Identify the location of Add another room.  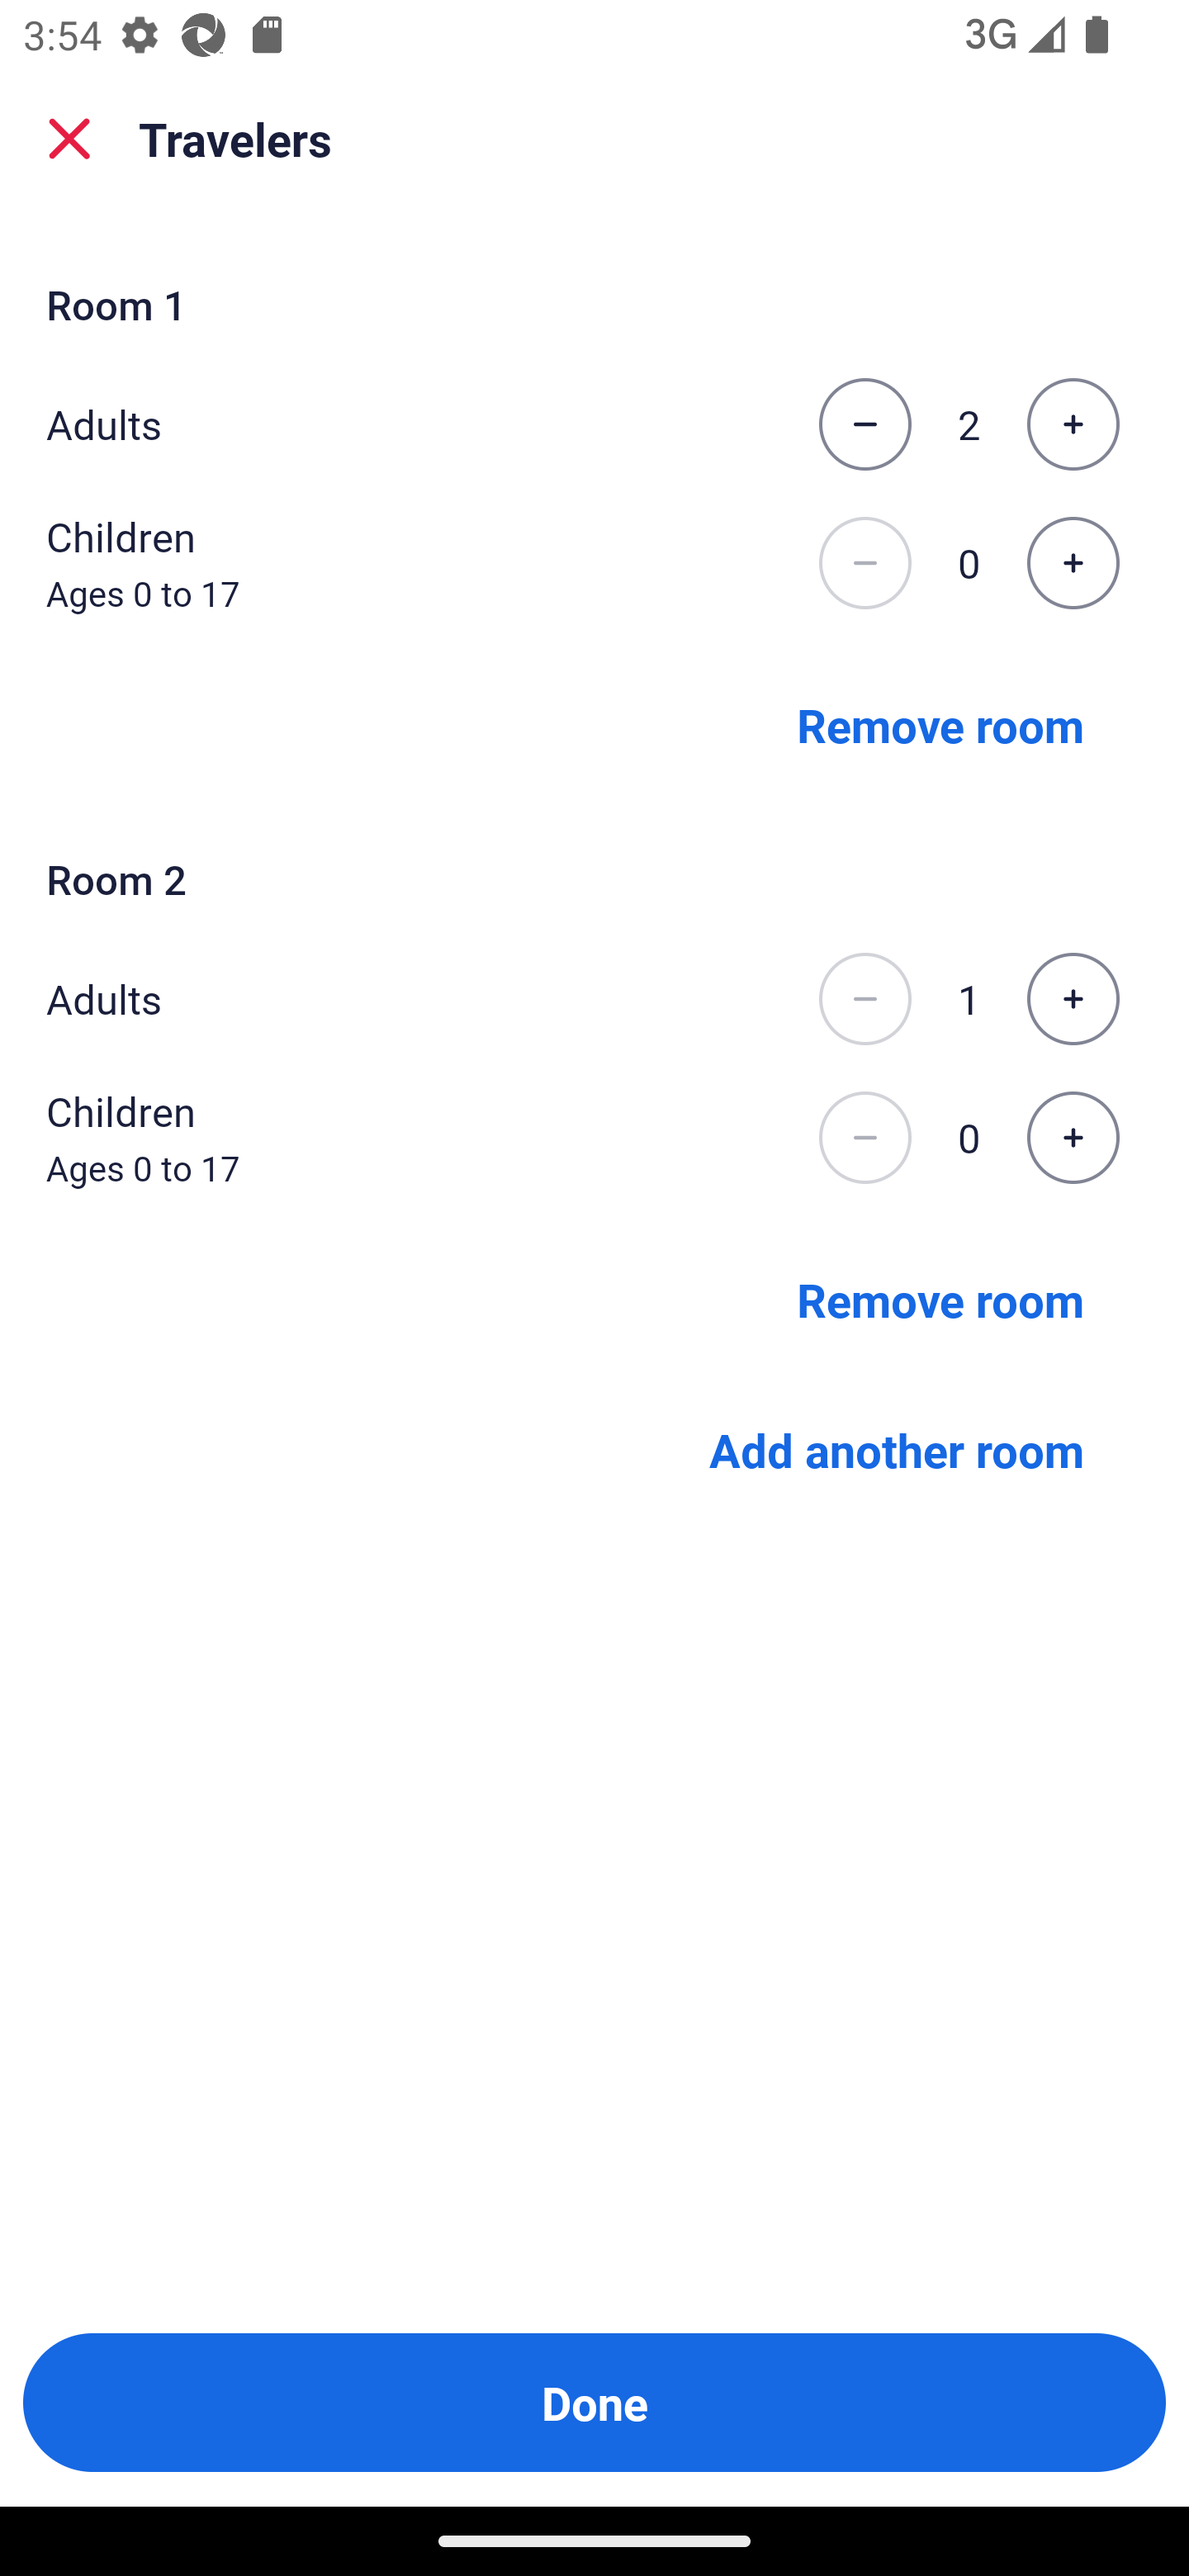
(897, 1450).